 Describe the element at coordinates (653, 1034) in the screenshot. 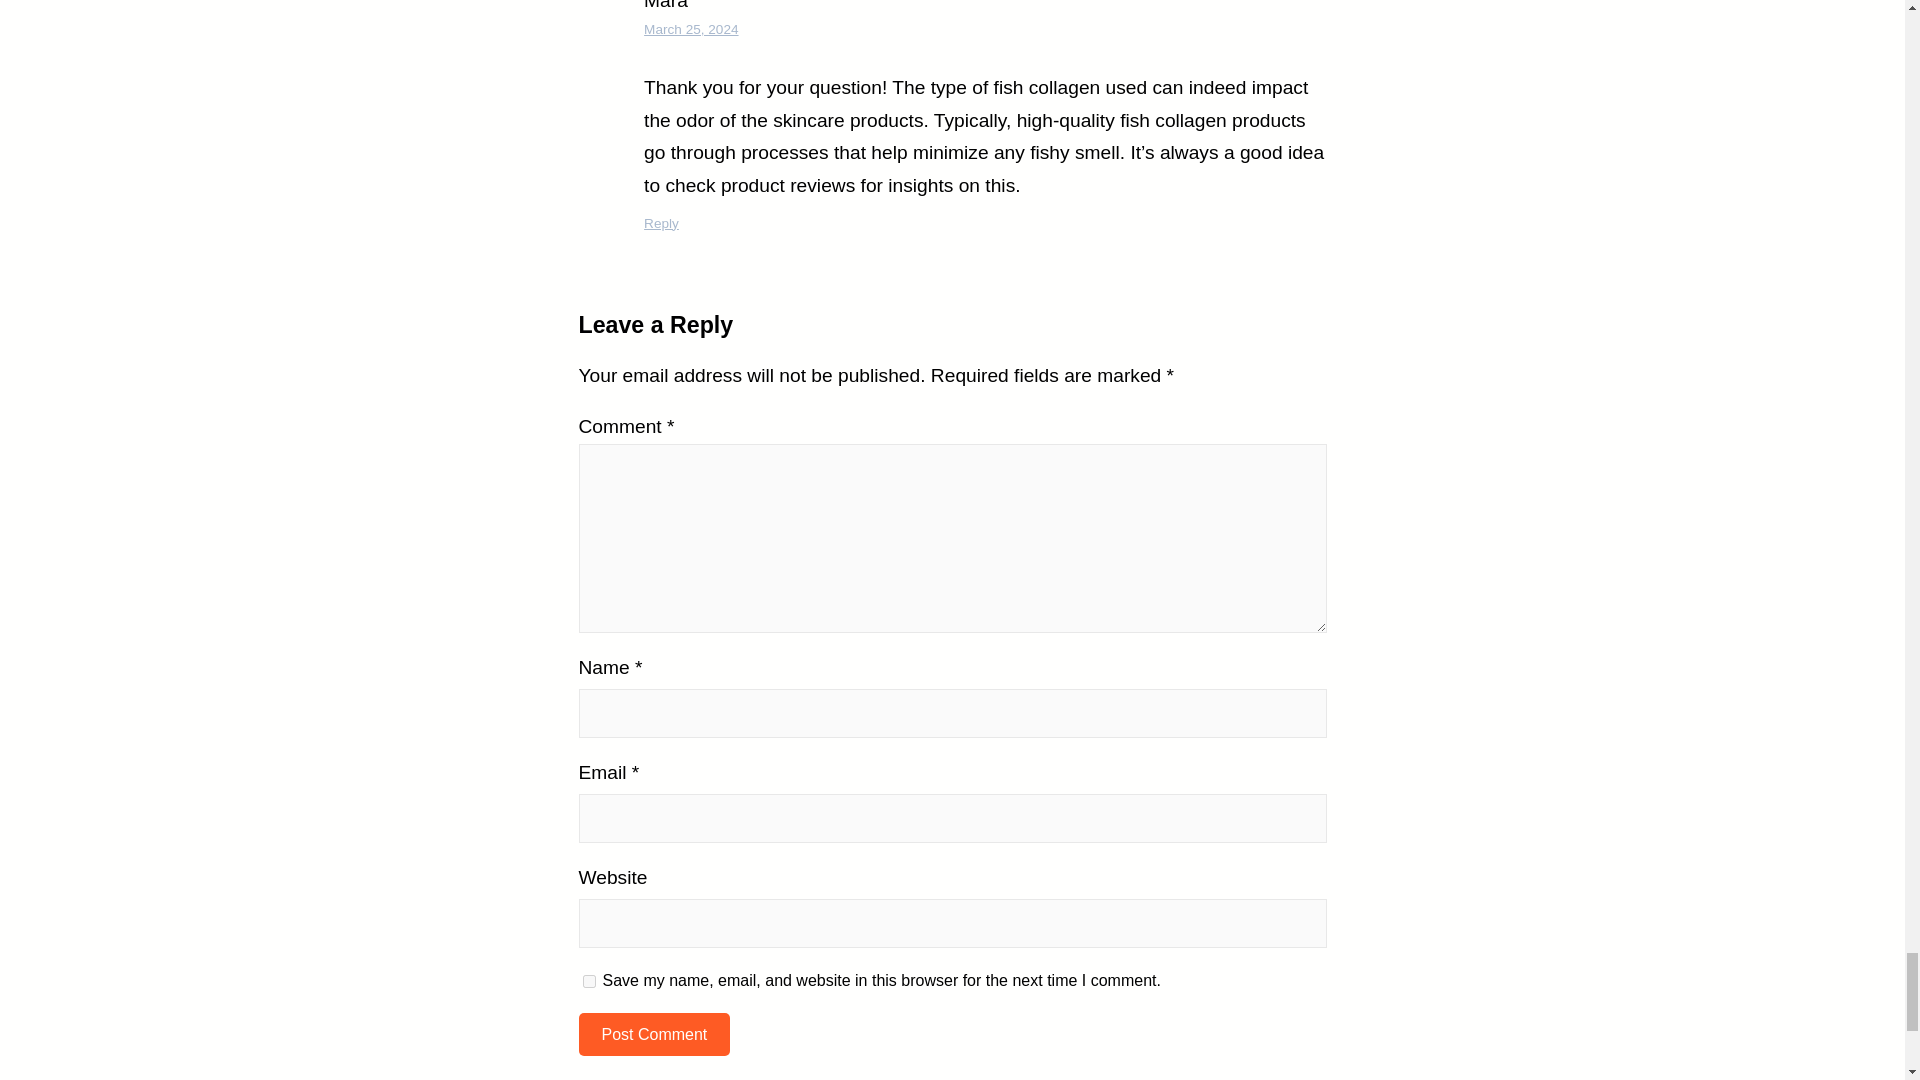

I see `Post Comment` at that location.